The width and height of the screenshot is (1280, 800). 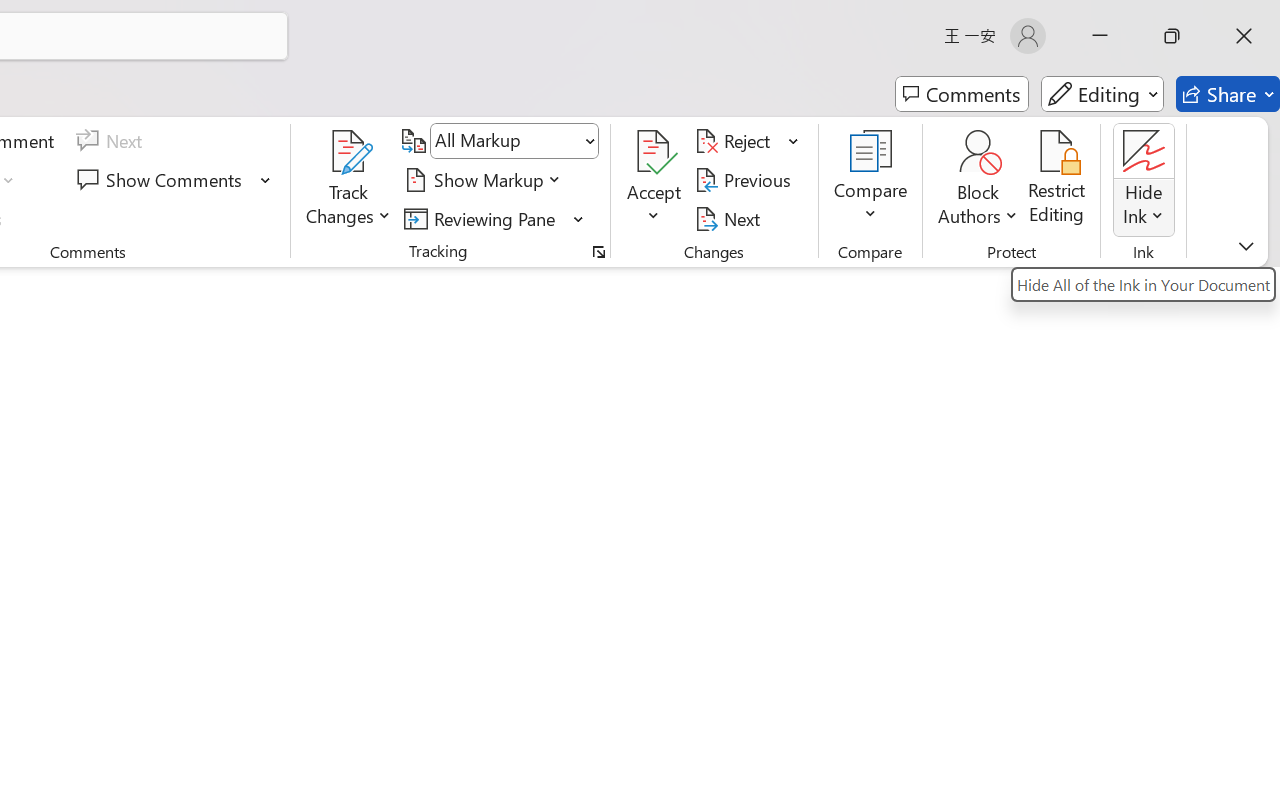 I want to click on Ribbon Display Options, so click(x=1246, y=246).